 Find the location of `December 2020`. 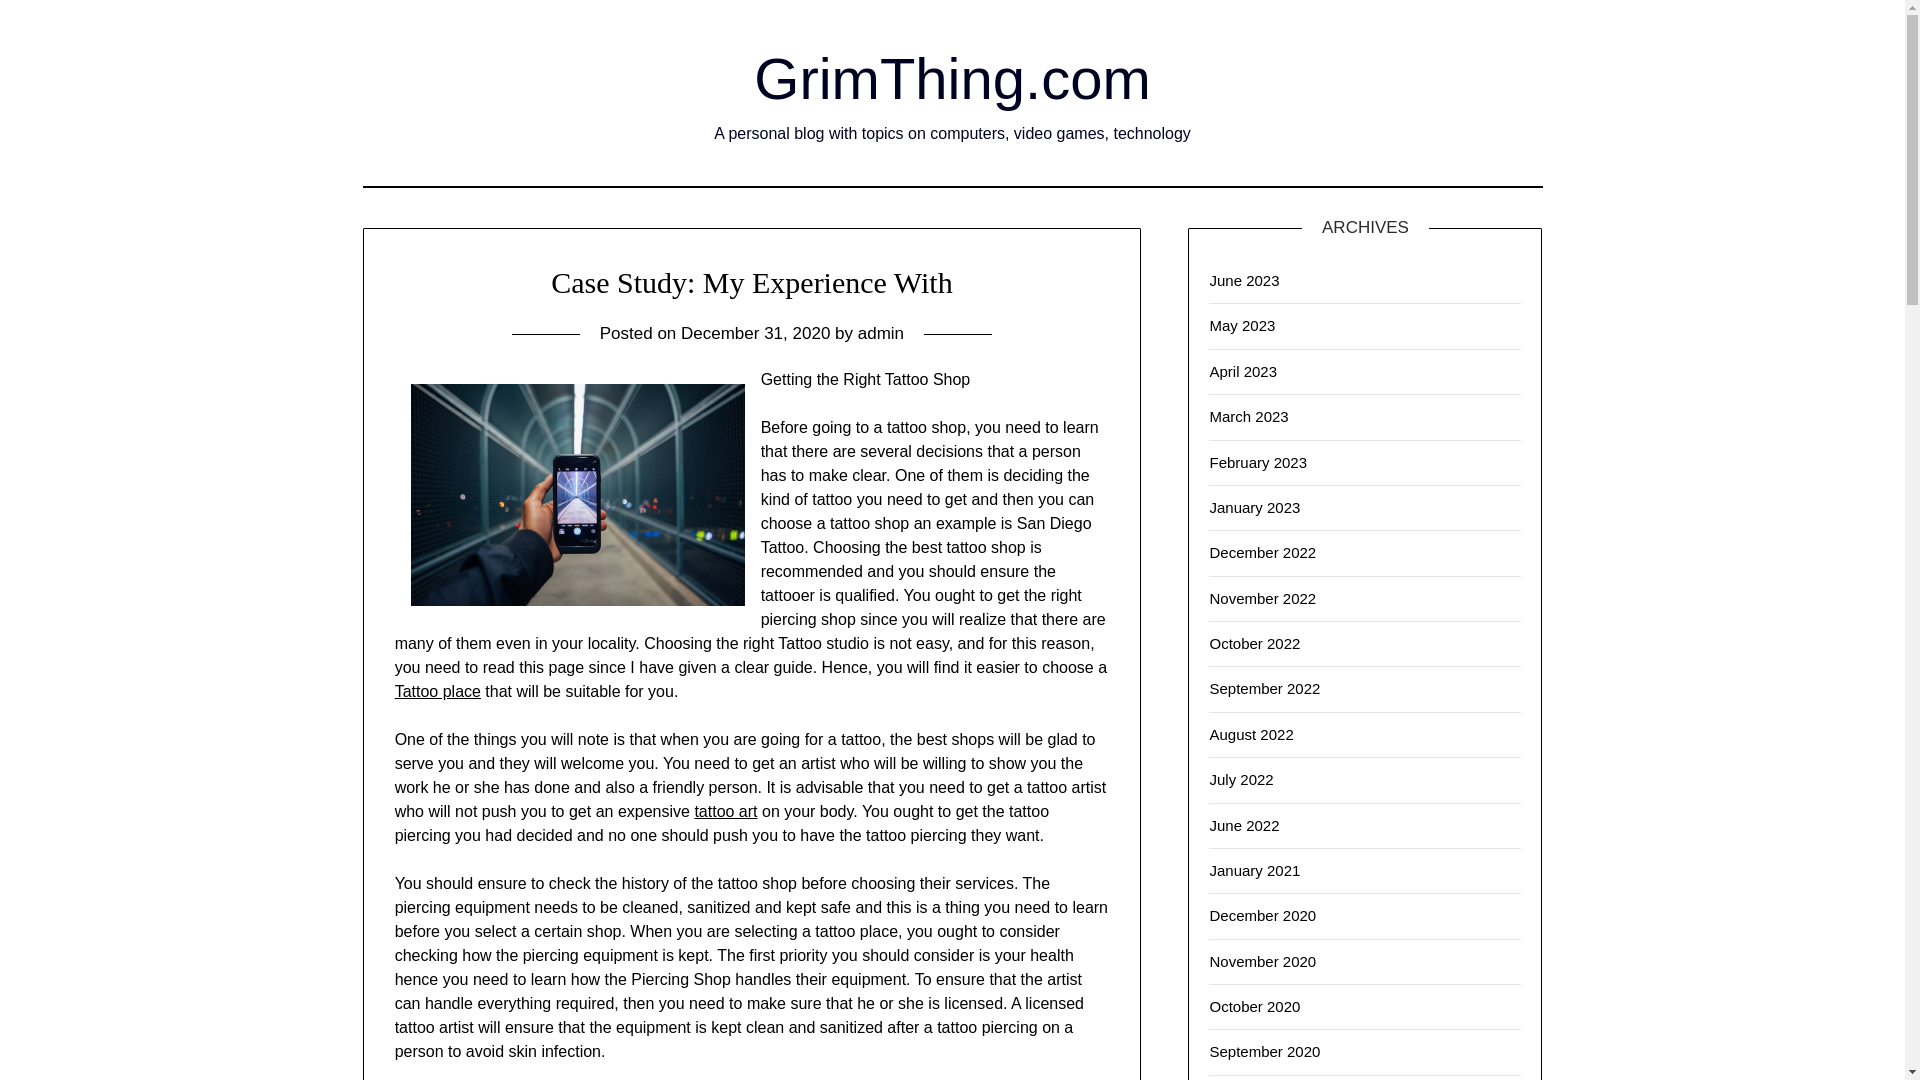

December 2020 is located at coordinates (1262, 916).